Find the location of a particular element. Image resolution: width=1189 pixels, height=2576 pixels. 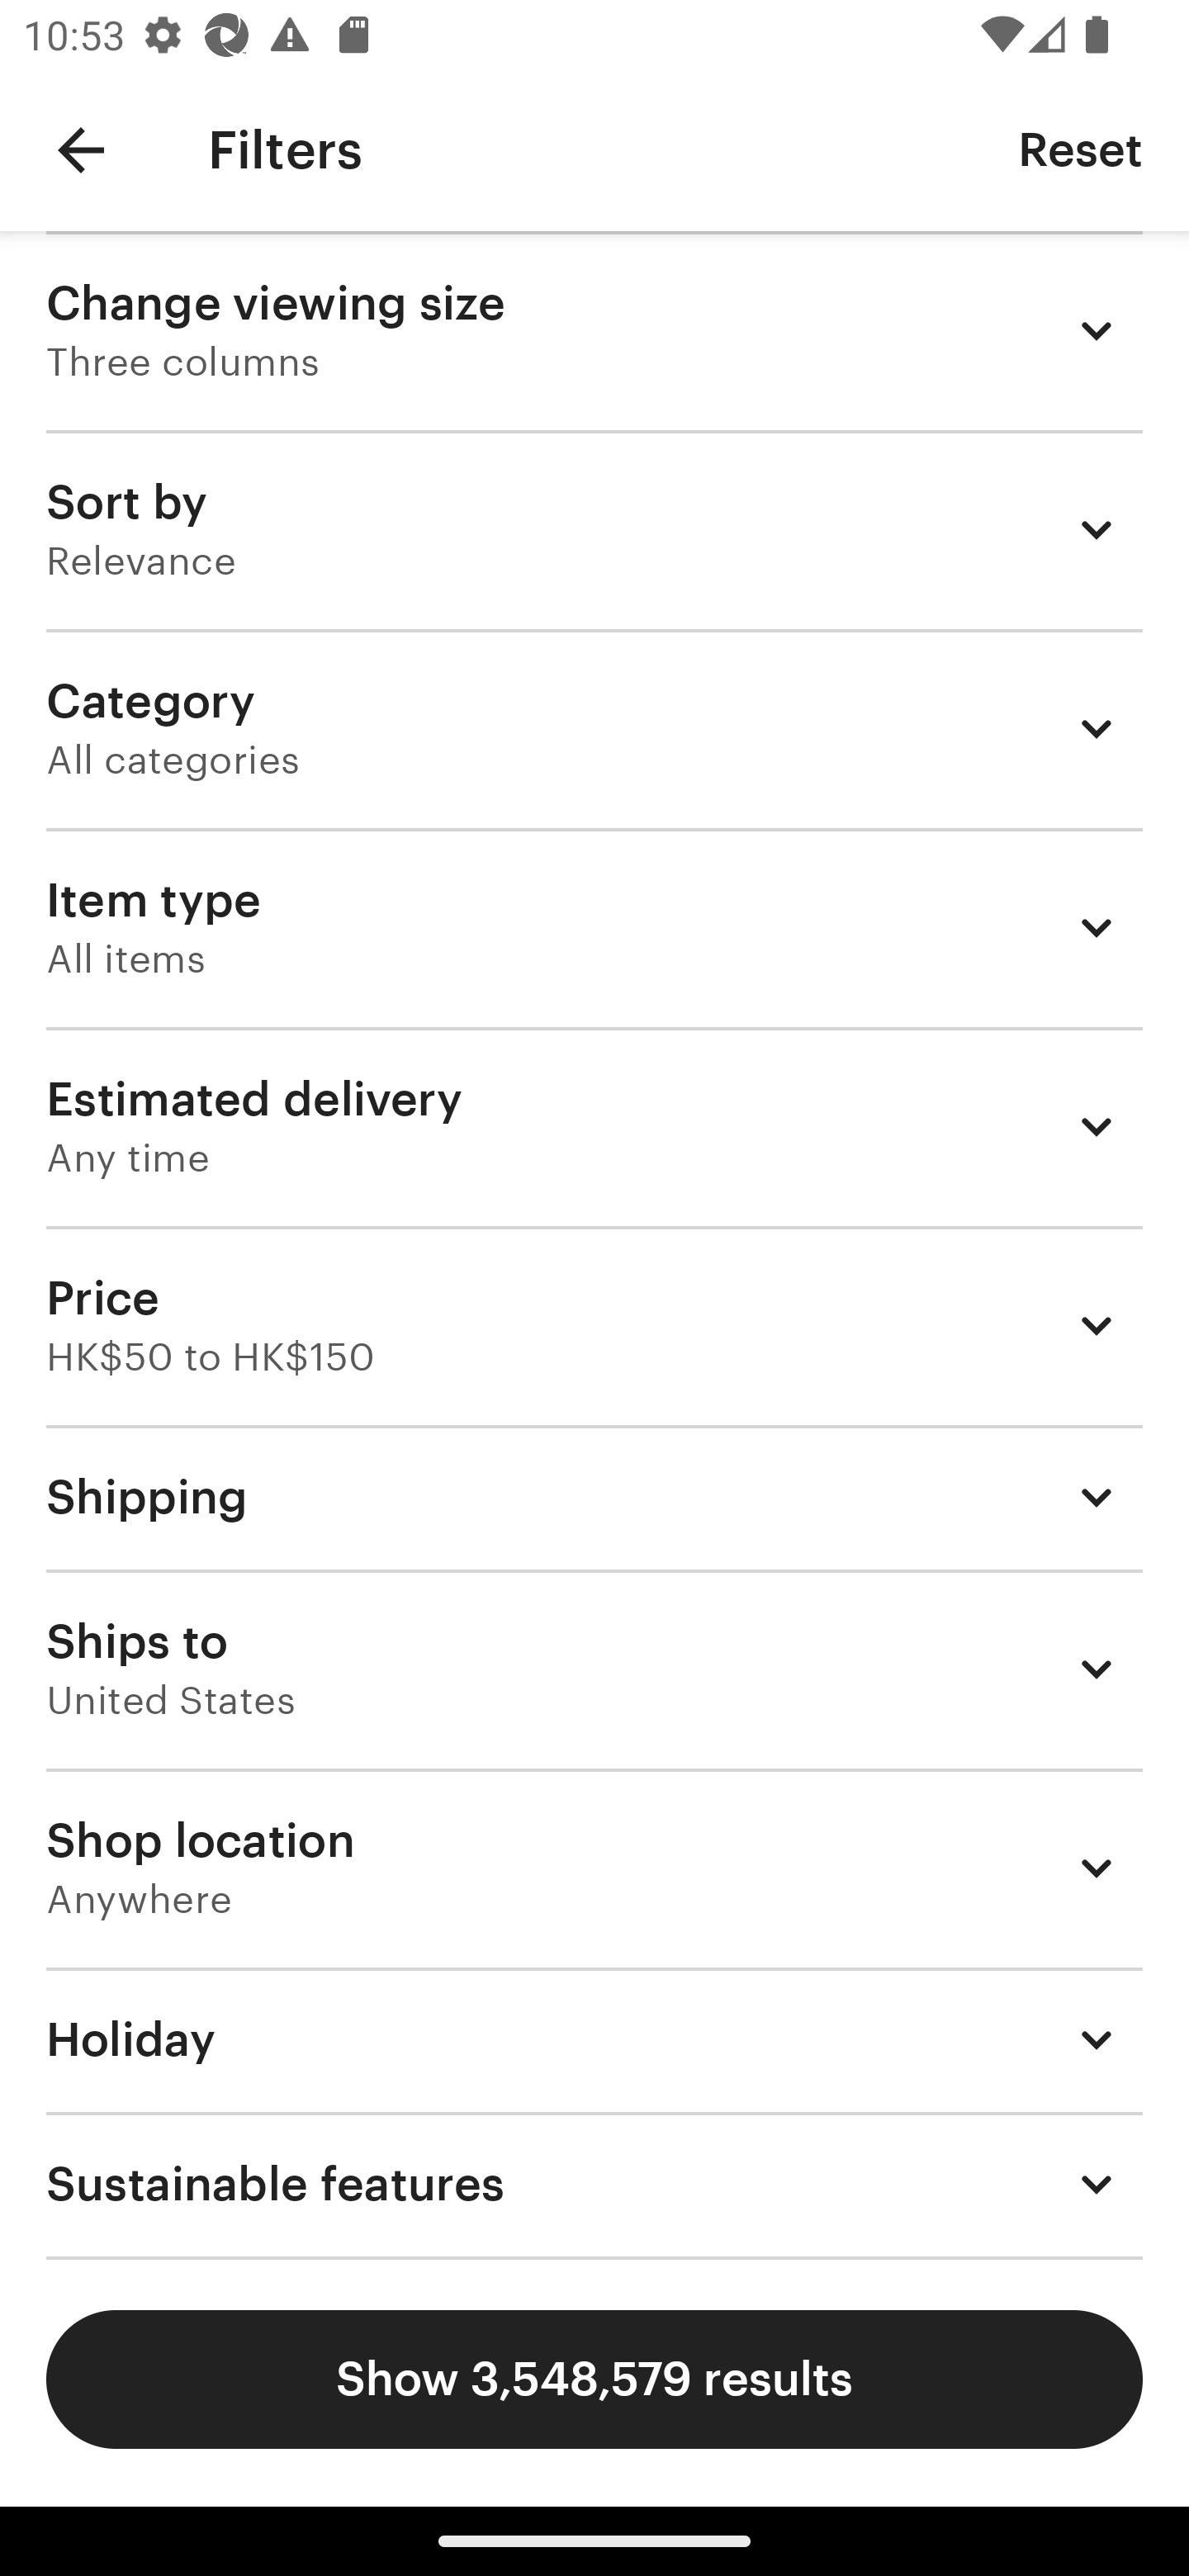

Shipping is located at coordinates (594, 1496).